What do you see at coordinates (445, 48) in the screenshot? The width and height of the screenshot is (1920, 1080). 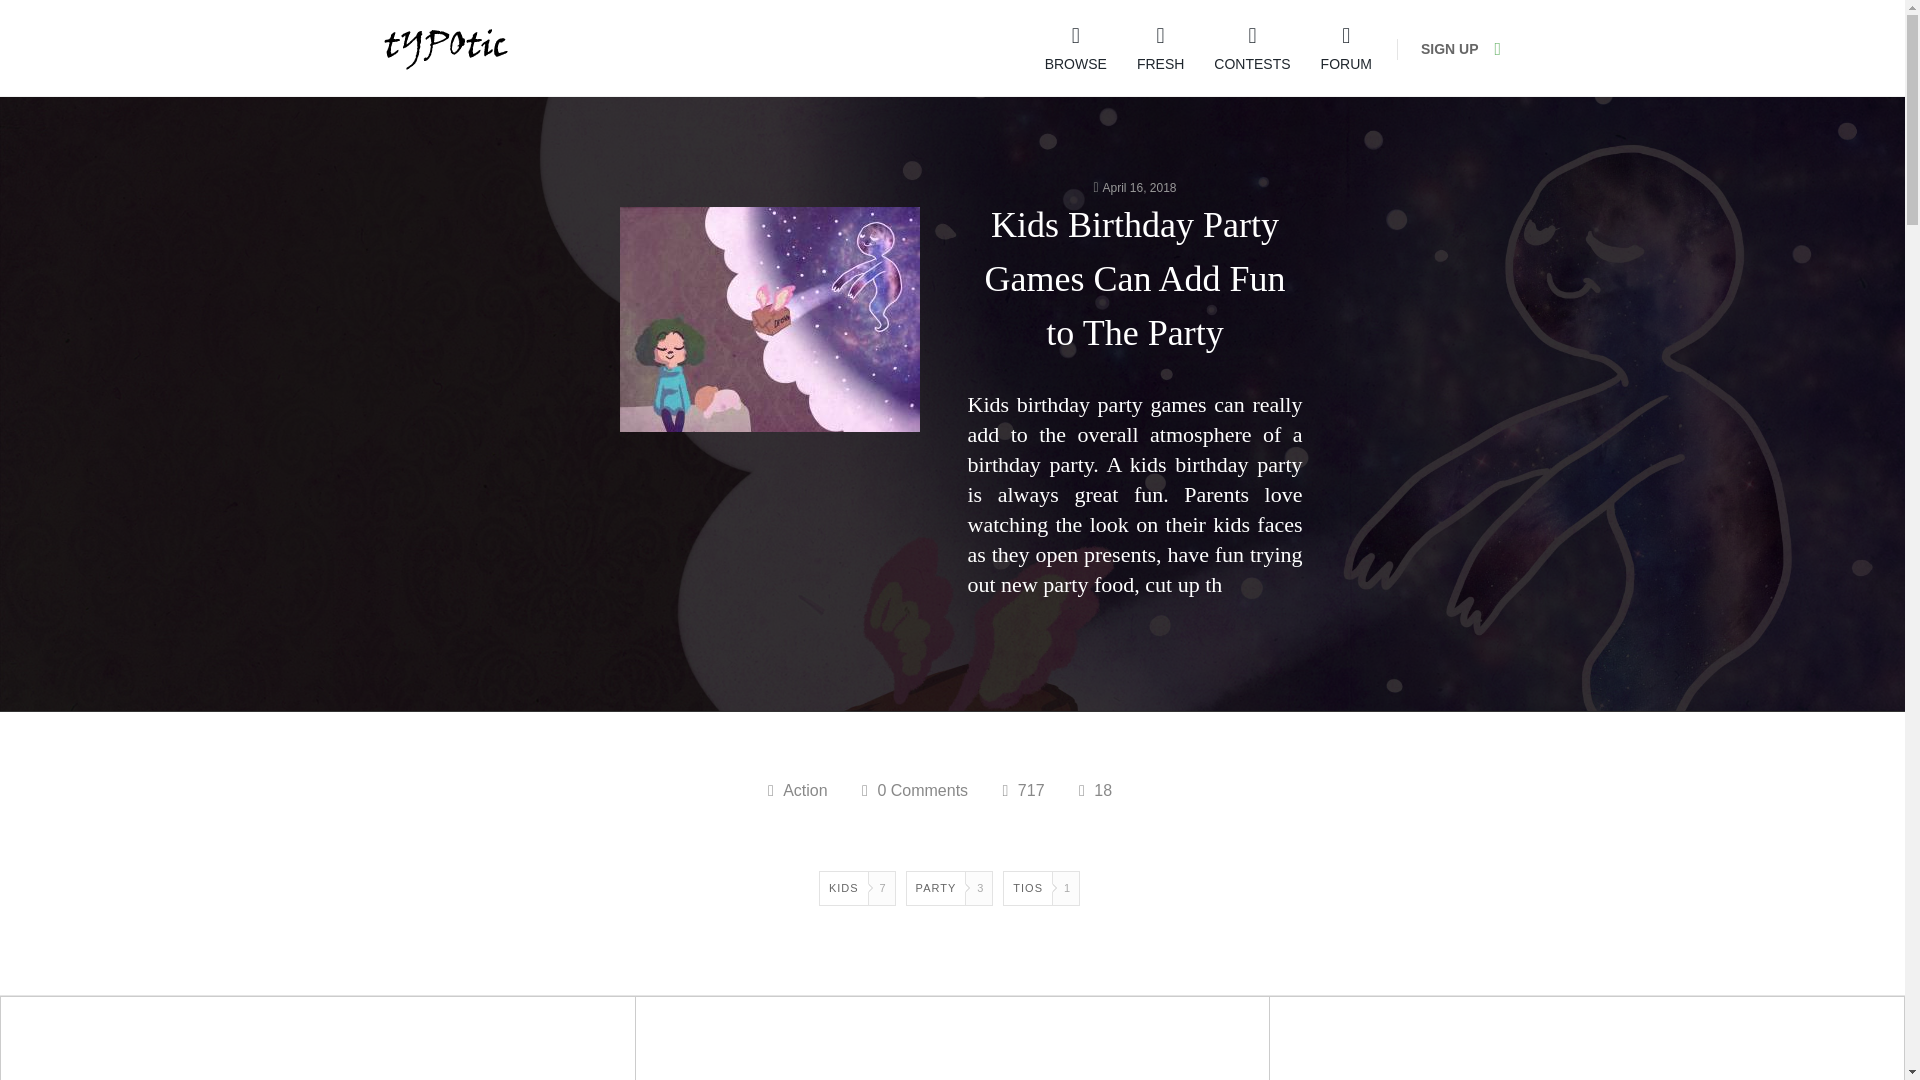 I see `Typotic` at bounding box center [445, 48].